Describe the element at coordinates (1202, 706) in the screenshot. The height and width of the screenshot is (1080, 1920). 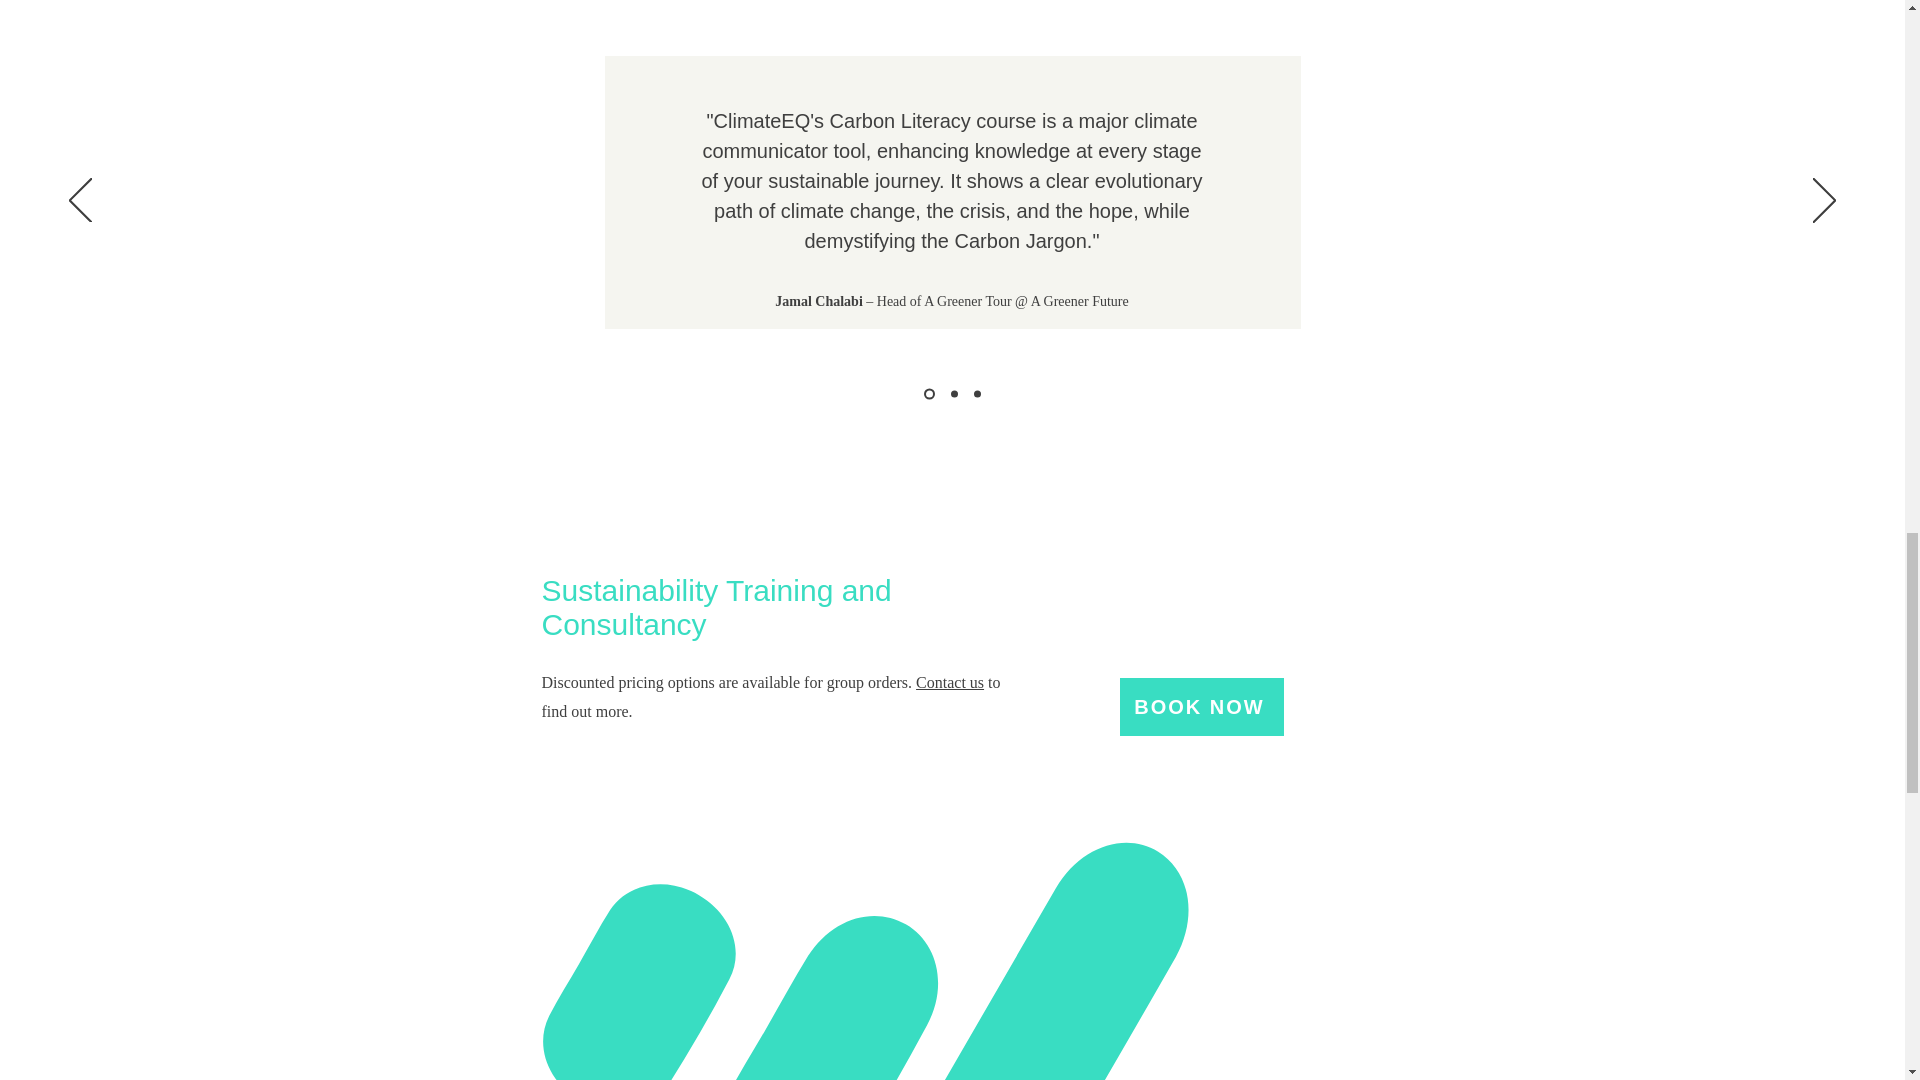
I see `BOOK NOW` at that location.